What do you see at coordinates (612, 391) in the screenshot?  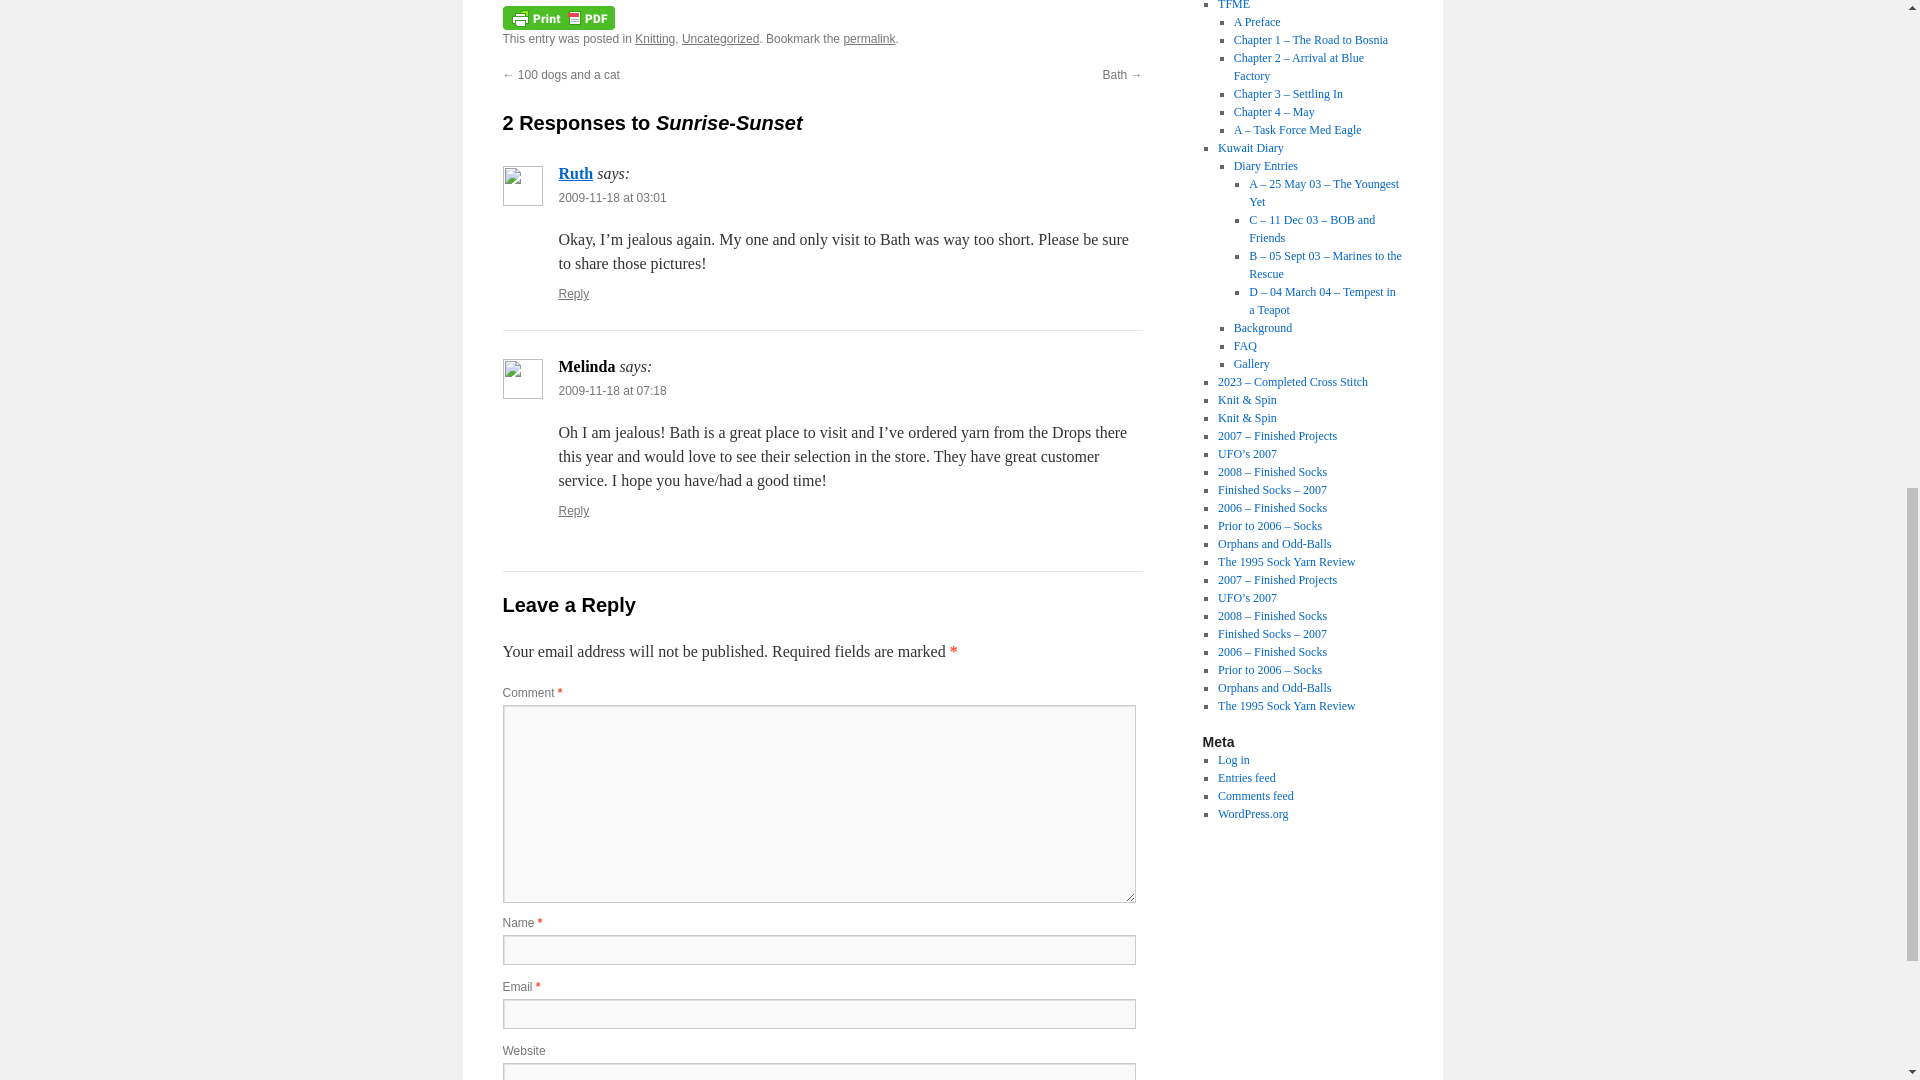 I see `2009-11-18 at 07:18` at bounding box center [612, 391].